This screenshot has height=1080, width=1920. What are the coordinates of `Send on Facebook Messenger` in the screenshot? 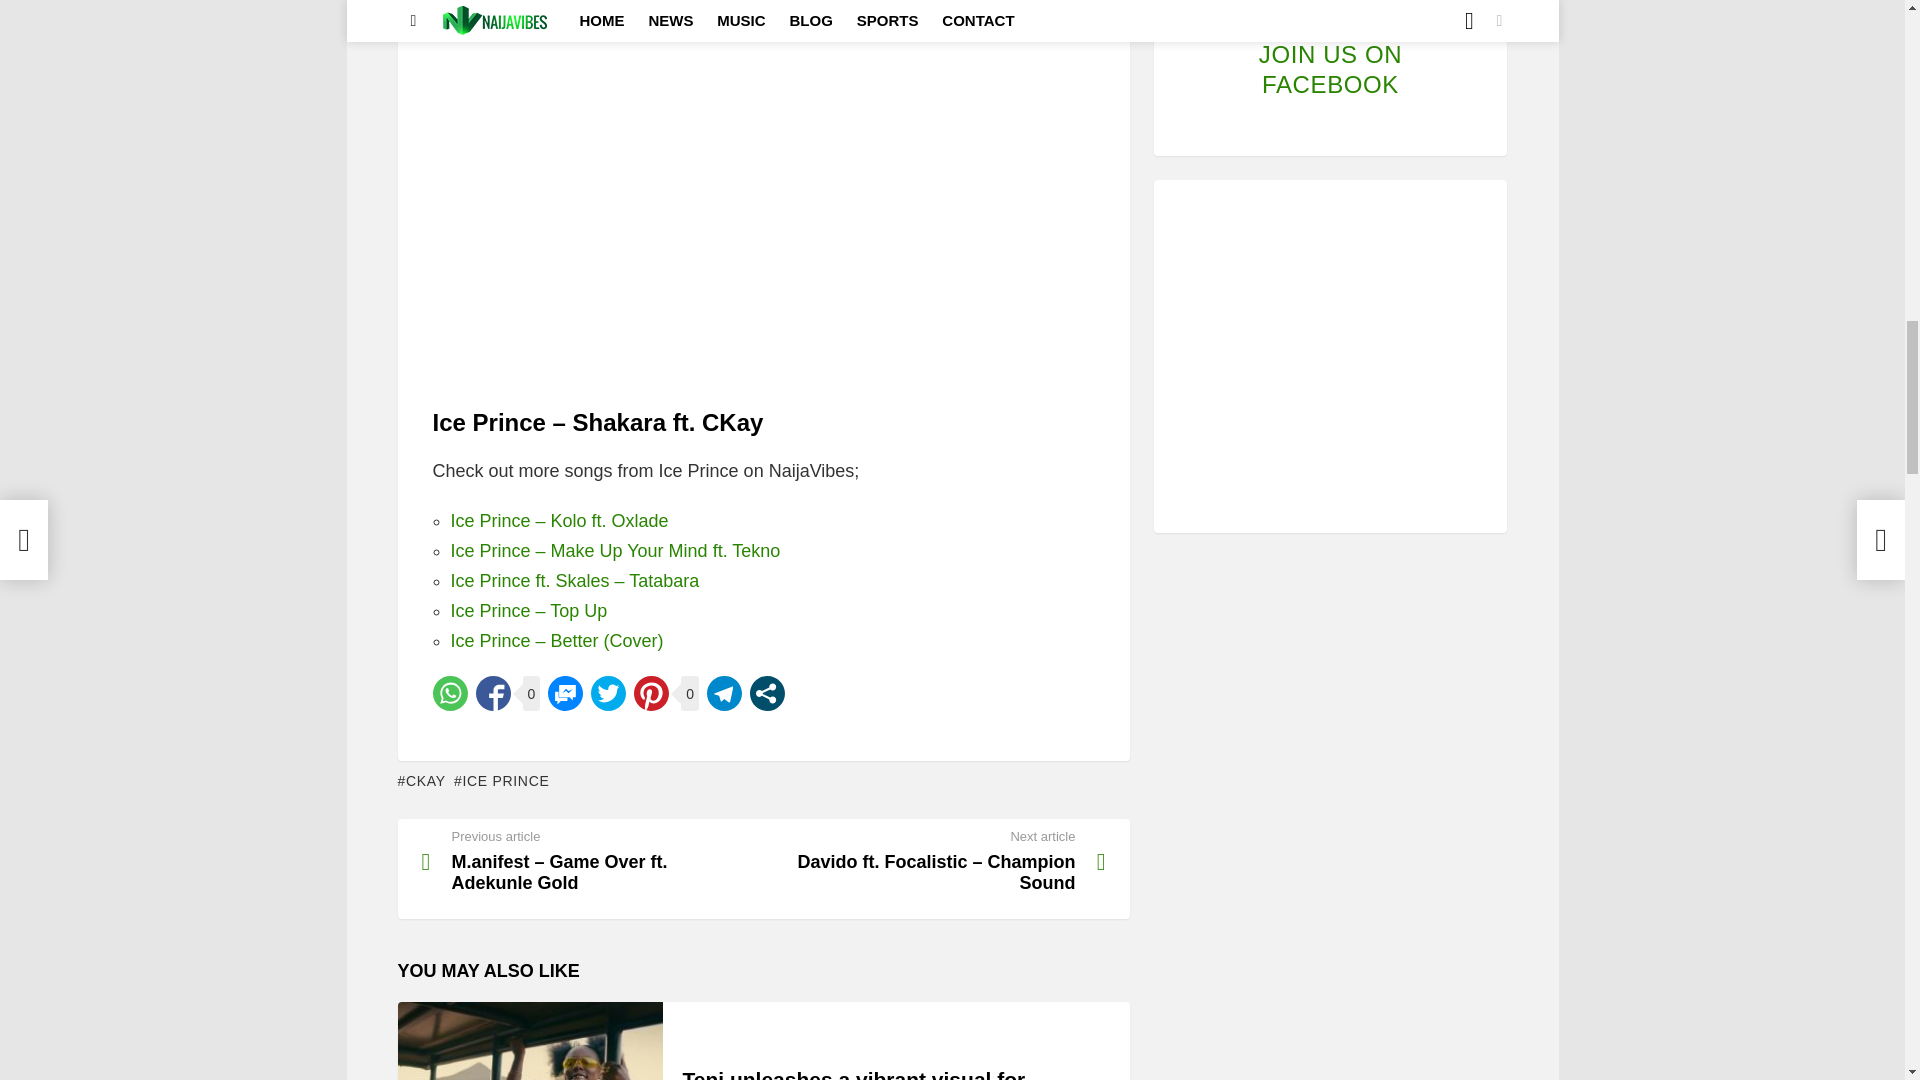 It's located at (565, 693).